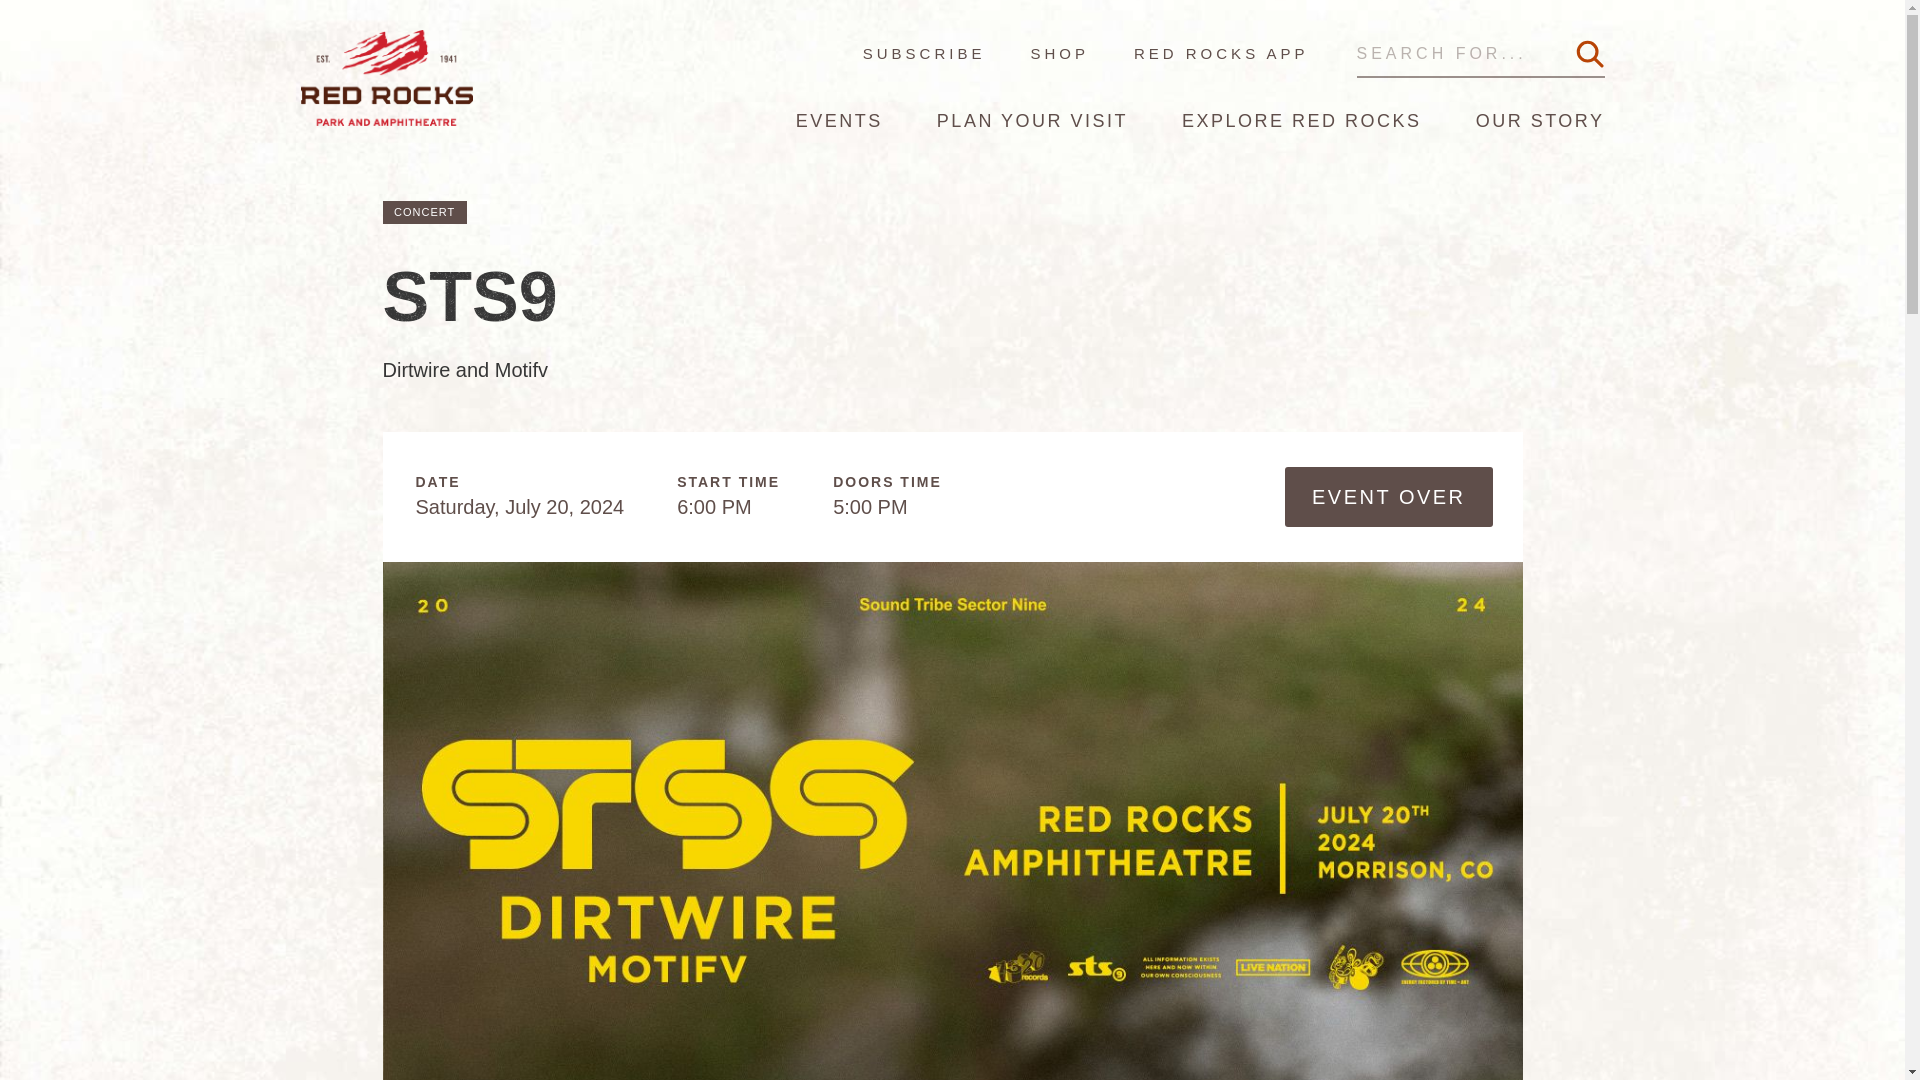  Describe the element at coordinates (1032, 120) in the screenshot. I see `PLAN YOUR VISIT` at that location.